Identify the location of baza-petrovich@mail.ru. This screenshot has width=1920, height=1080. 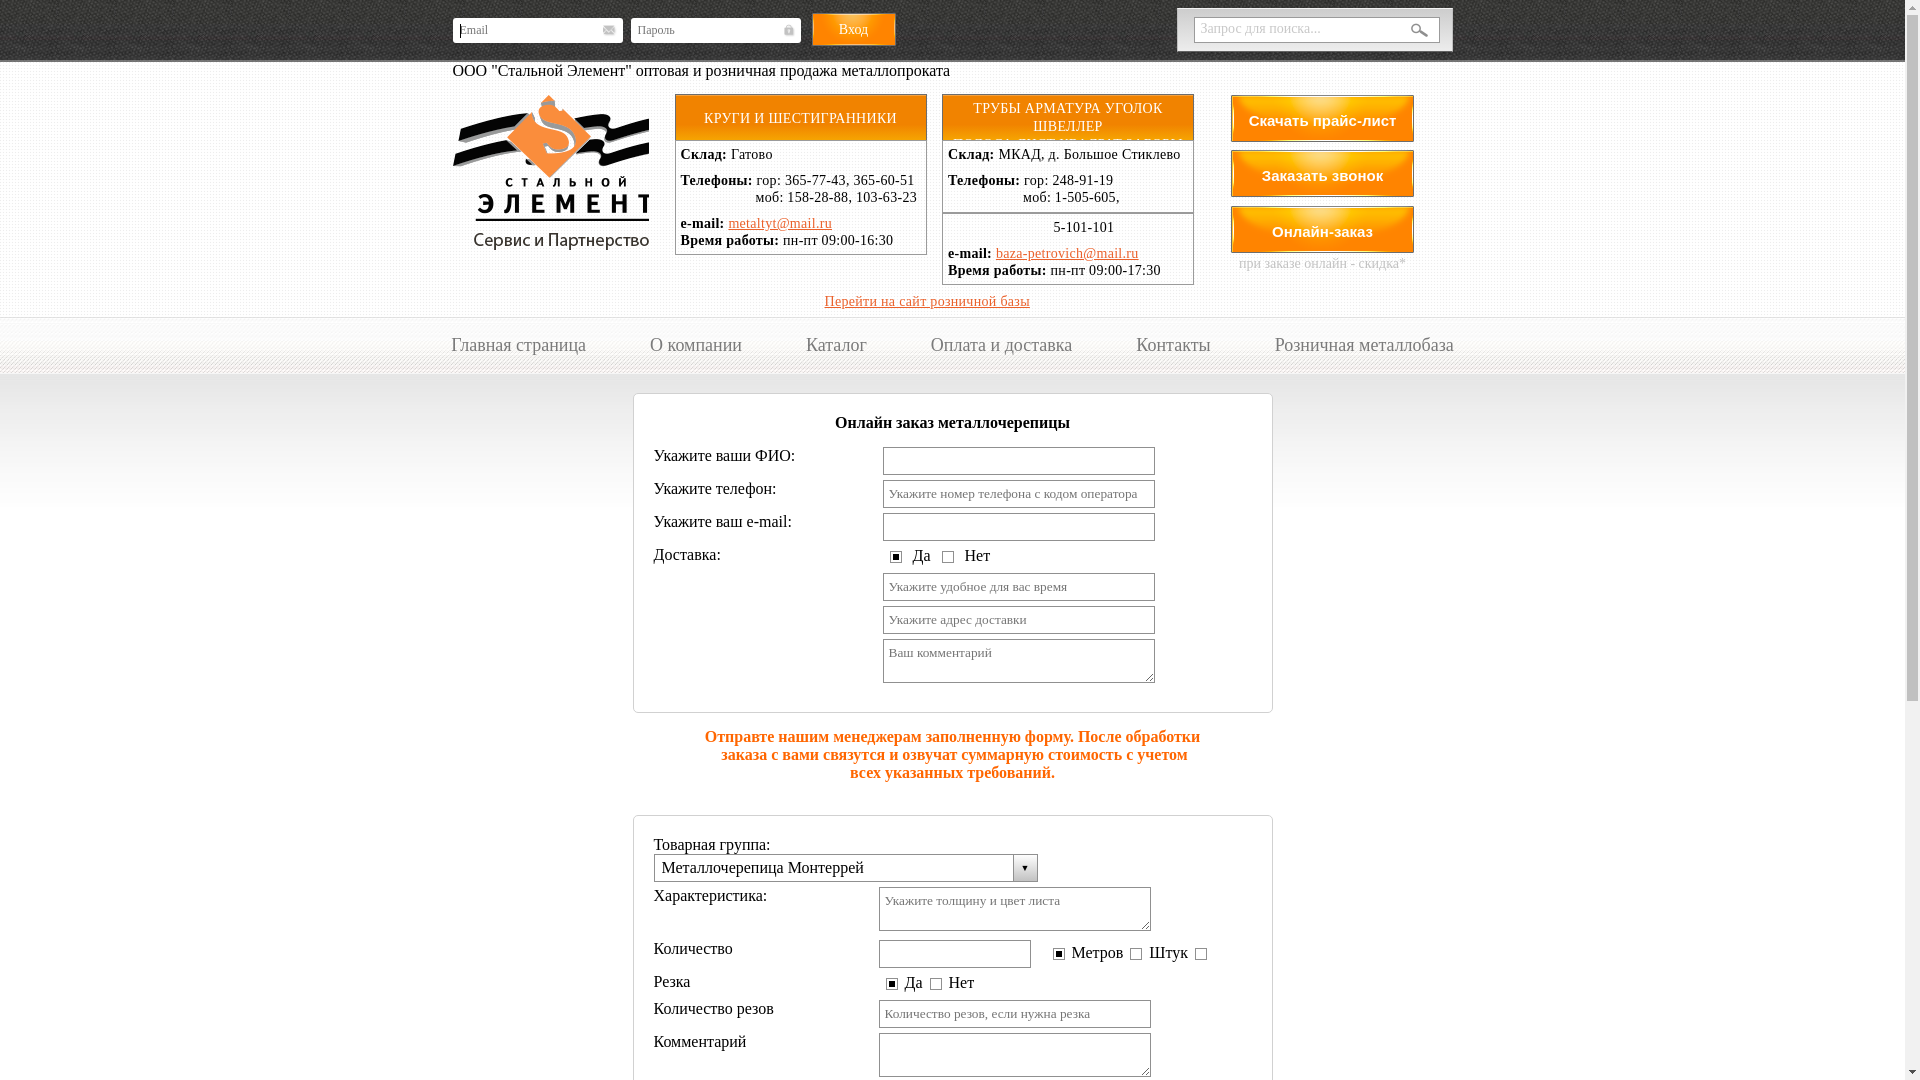
(1068, 254).